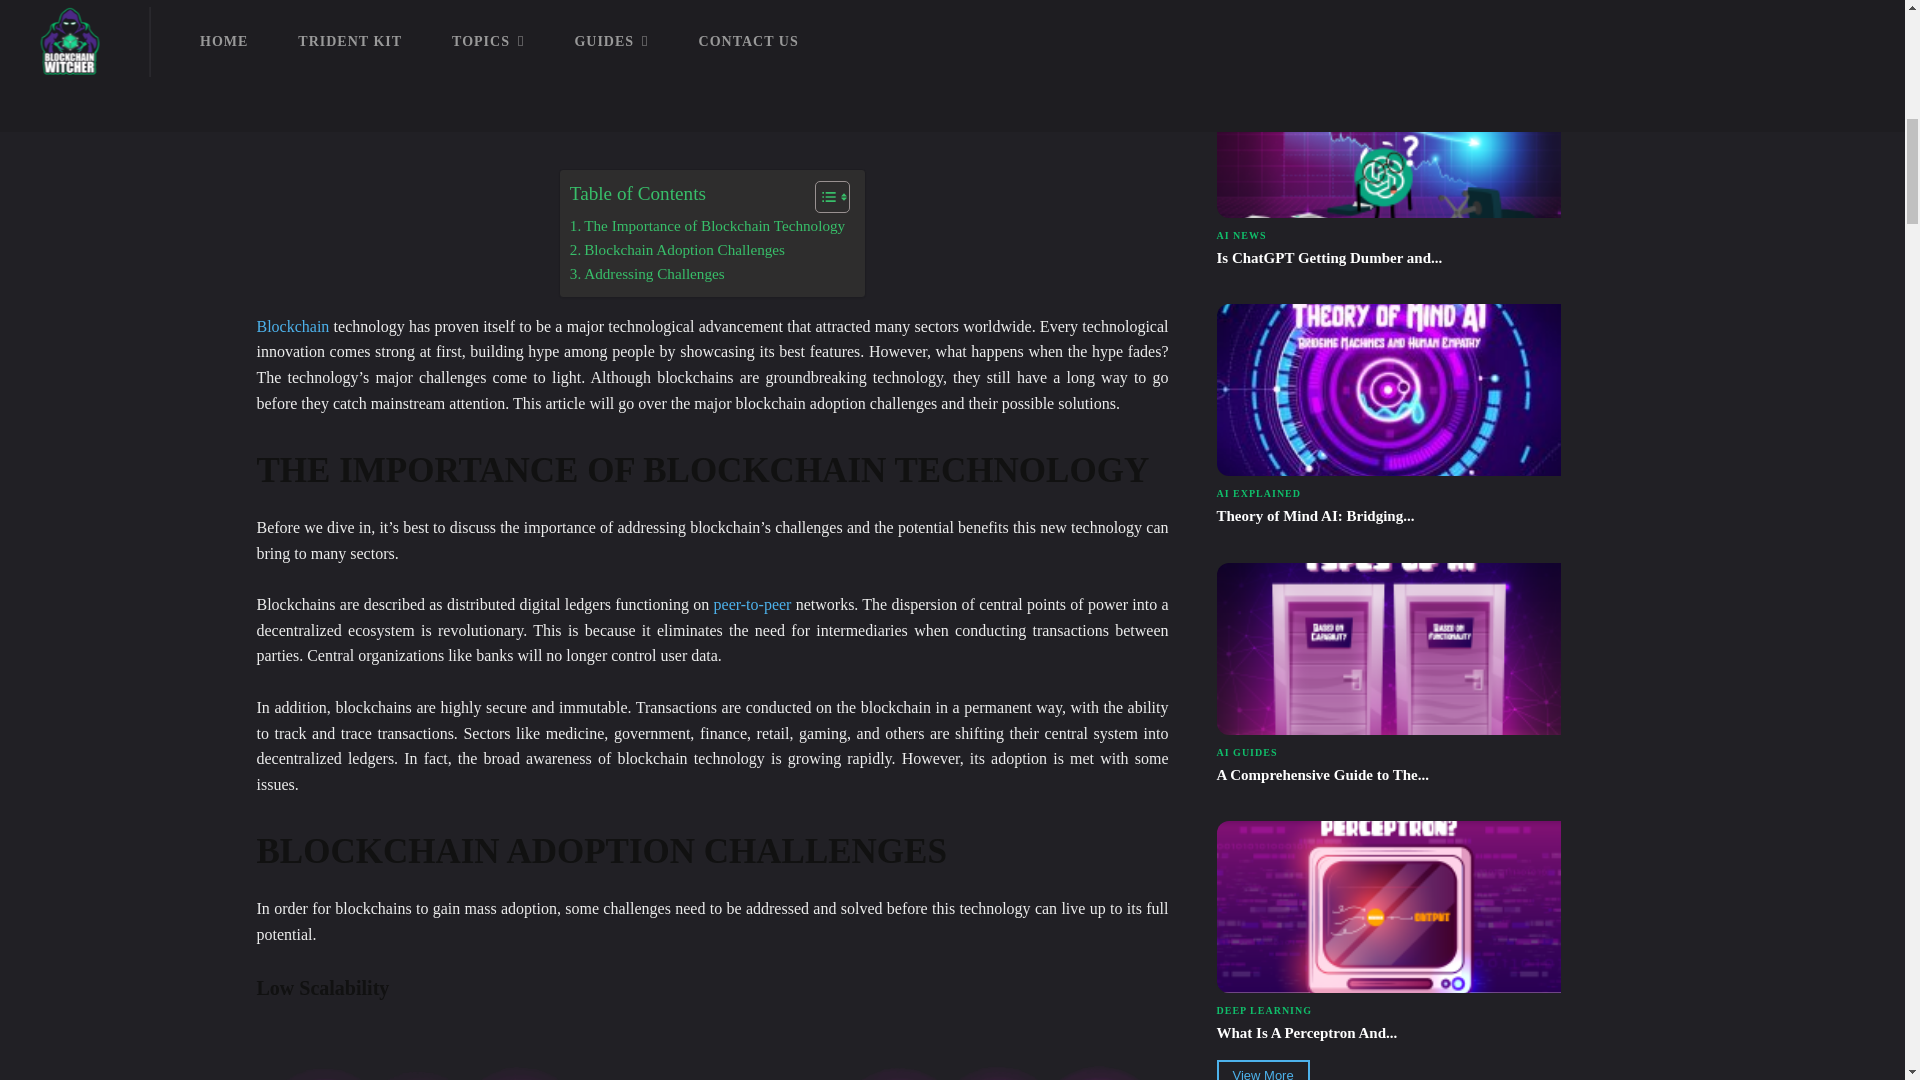 The width and height of the screenshot is (1920, 1080). I want to click on Blockchain Adoption Challenges, so click(711, 50).